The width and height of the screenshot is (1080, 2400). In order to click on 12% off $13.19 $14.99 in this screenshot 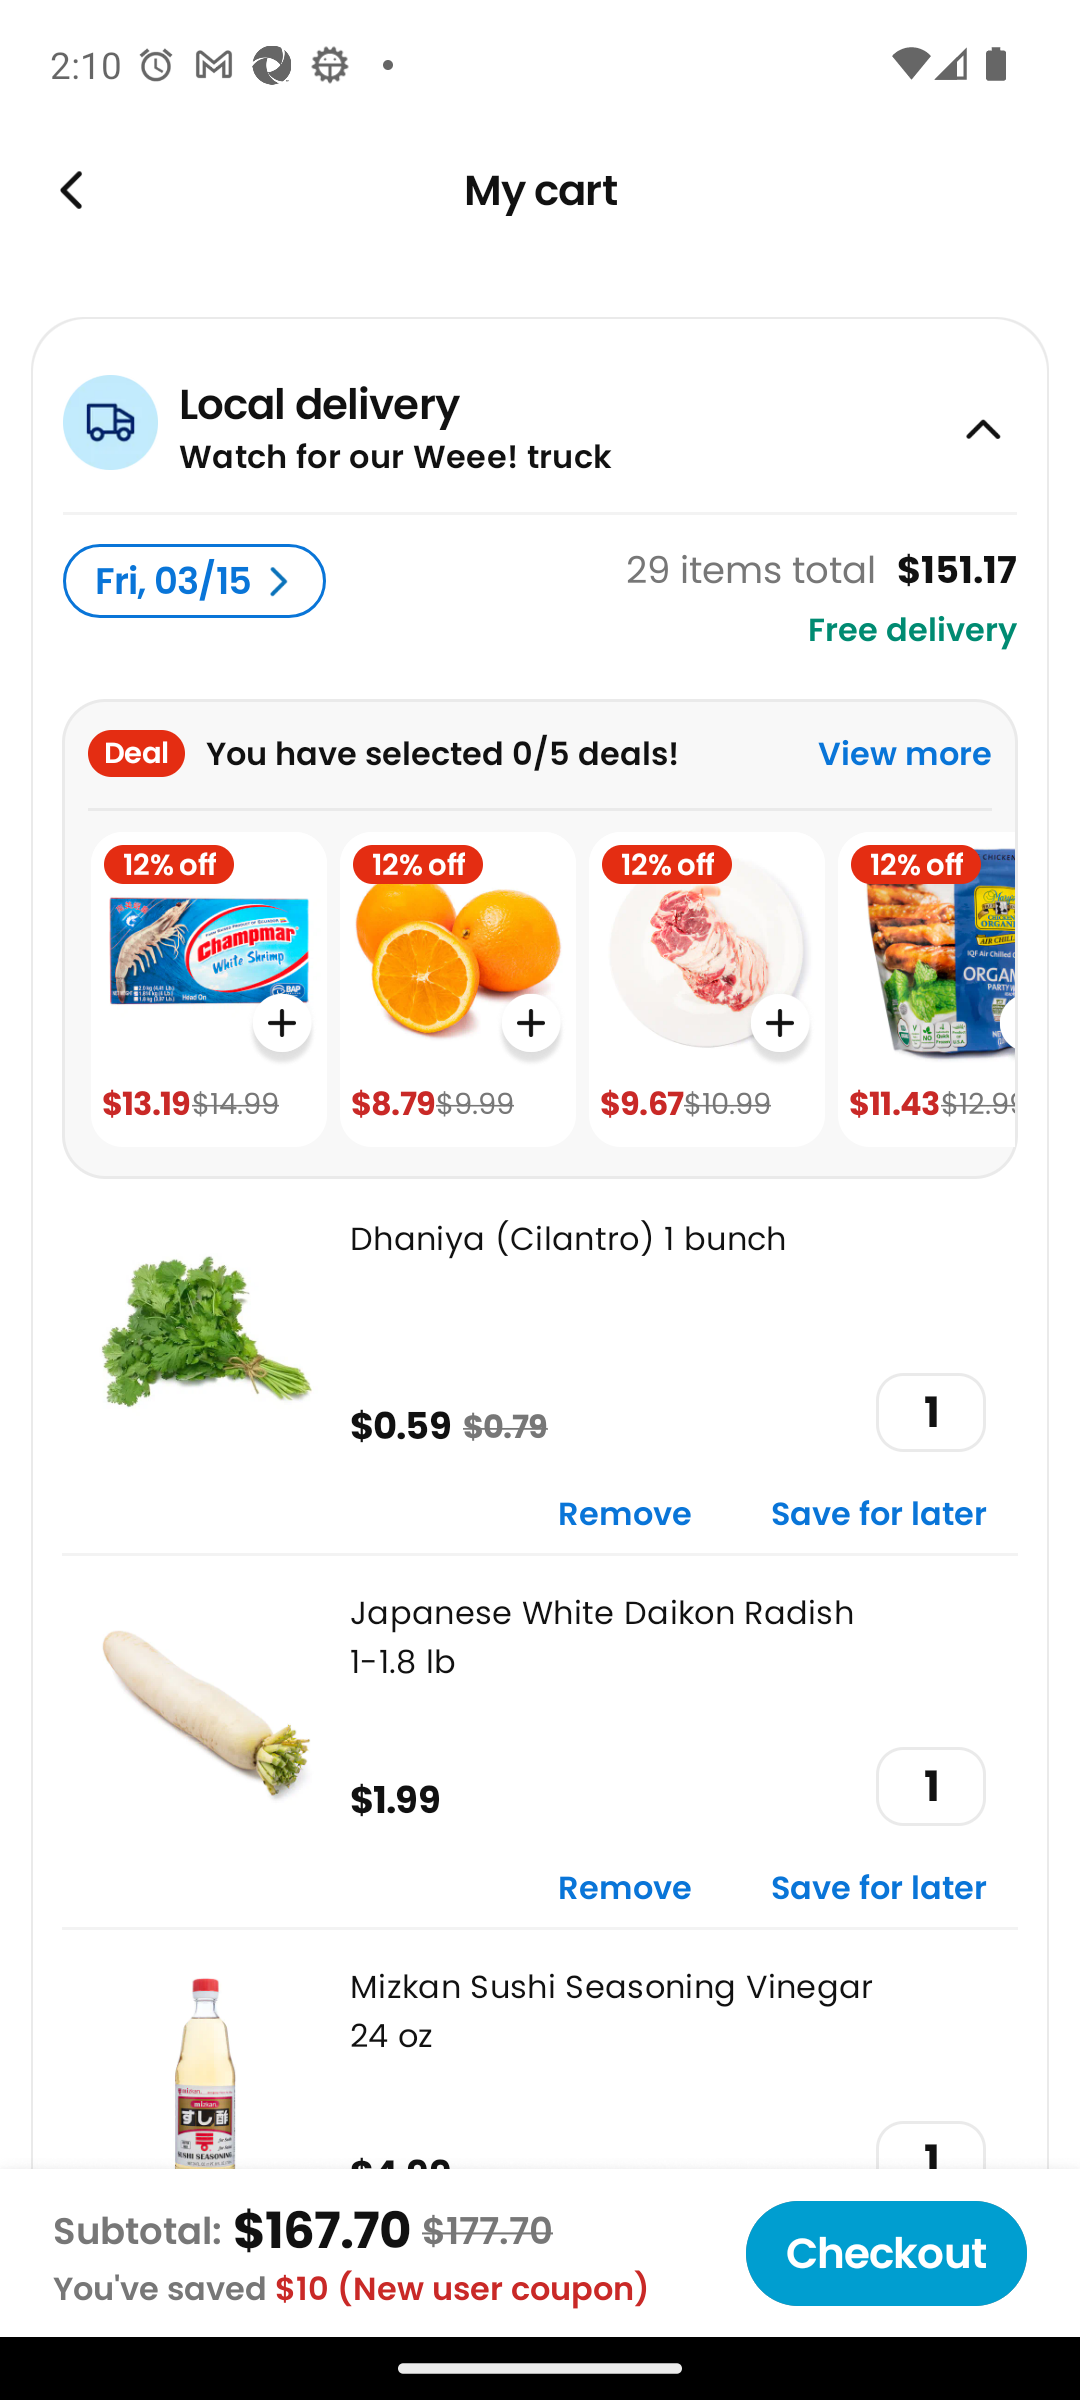, I will do `click(208, 990)`.